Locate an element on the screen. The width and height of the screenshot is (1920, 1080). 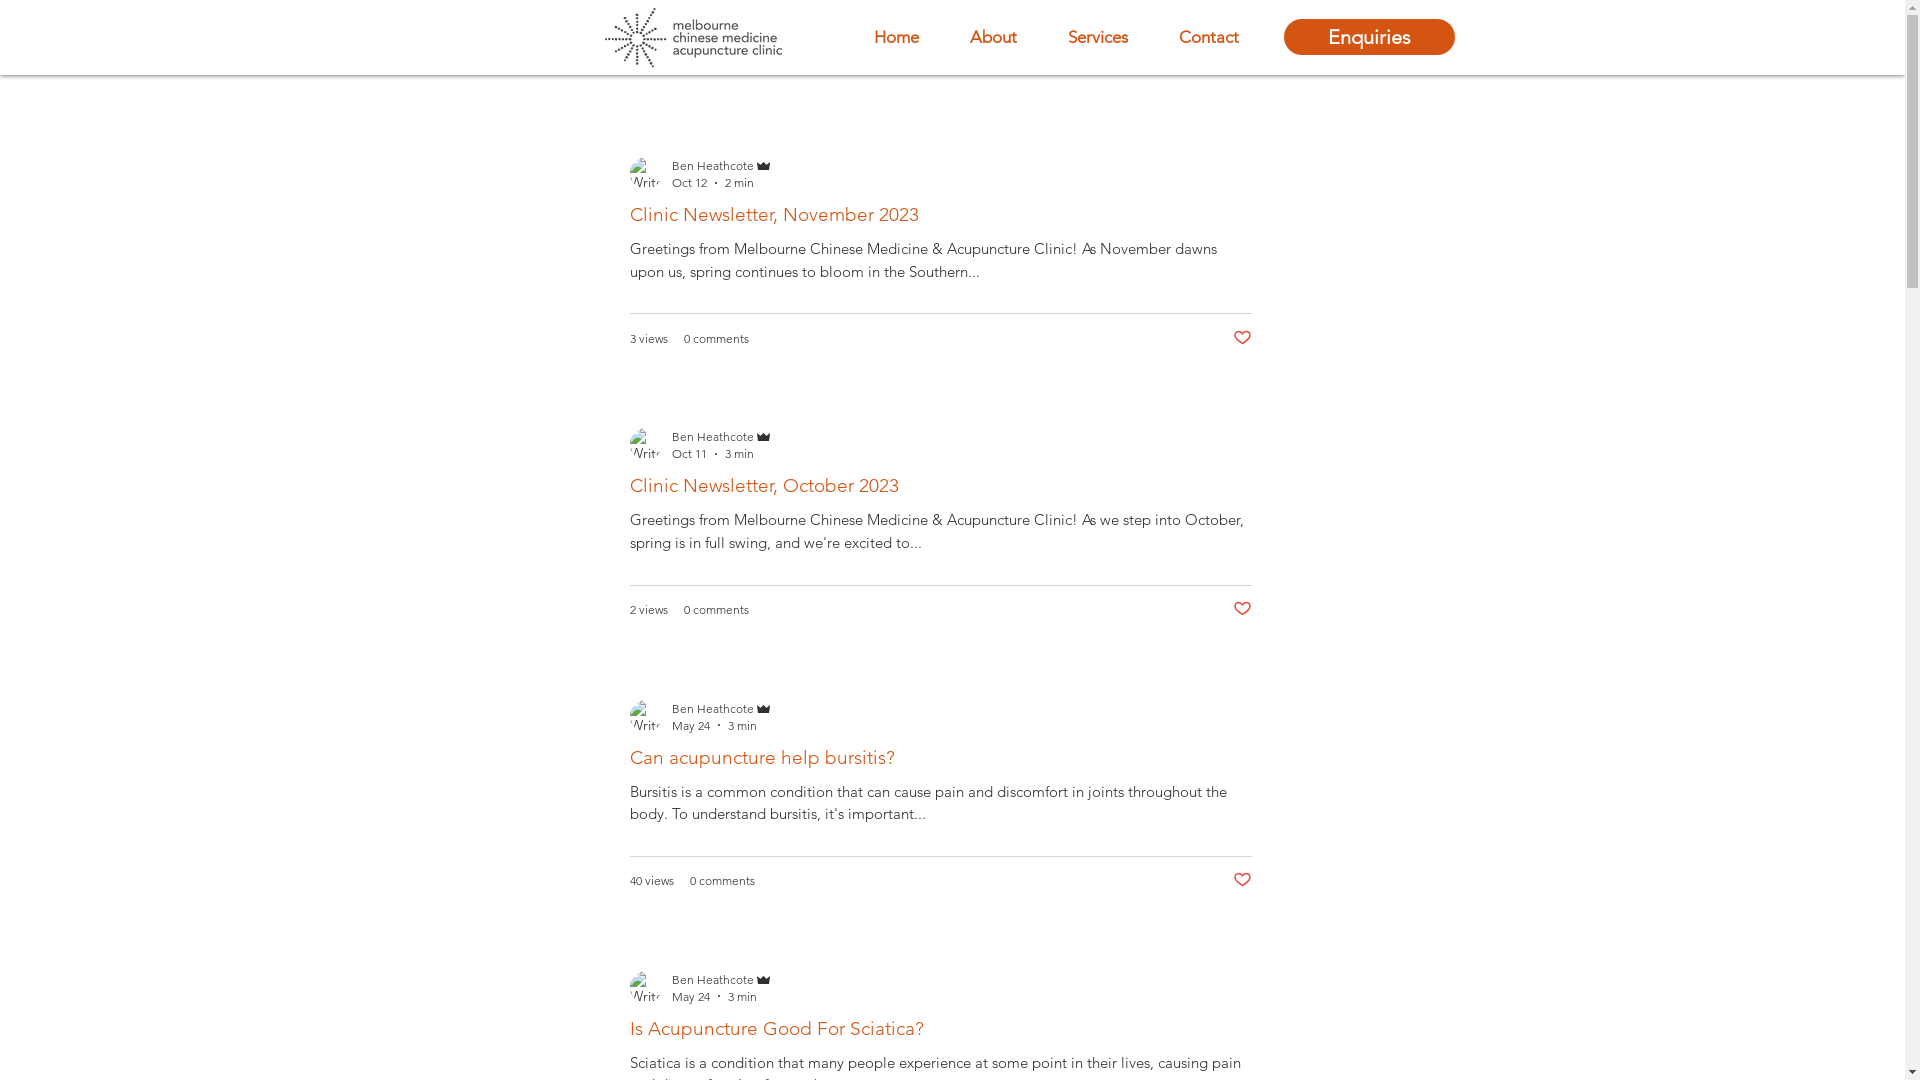
Melbourne Chinese Medicine & Acupuncture Clinic is located at coordinates (691, 38).